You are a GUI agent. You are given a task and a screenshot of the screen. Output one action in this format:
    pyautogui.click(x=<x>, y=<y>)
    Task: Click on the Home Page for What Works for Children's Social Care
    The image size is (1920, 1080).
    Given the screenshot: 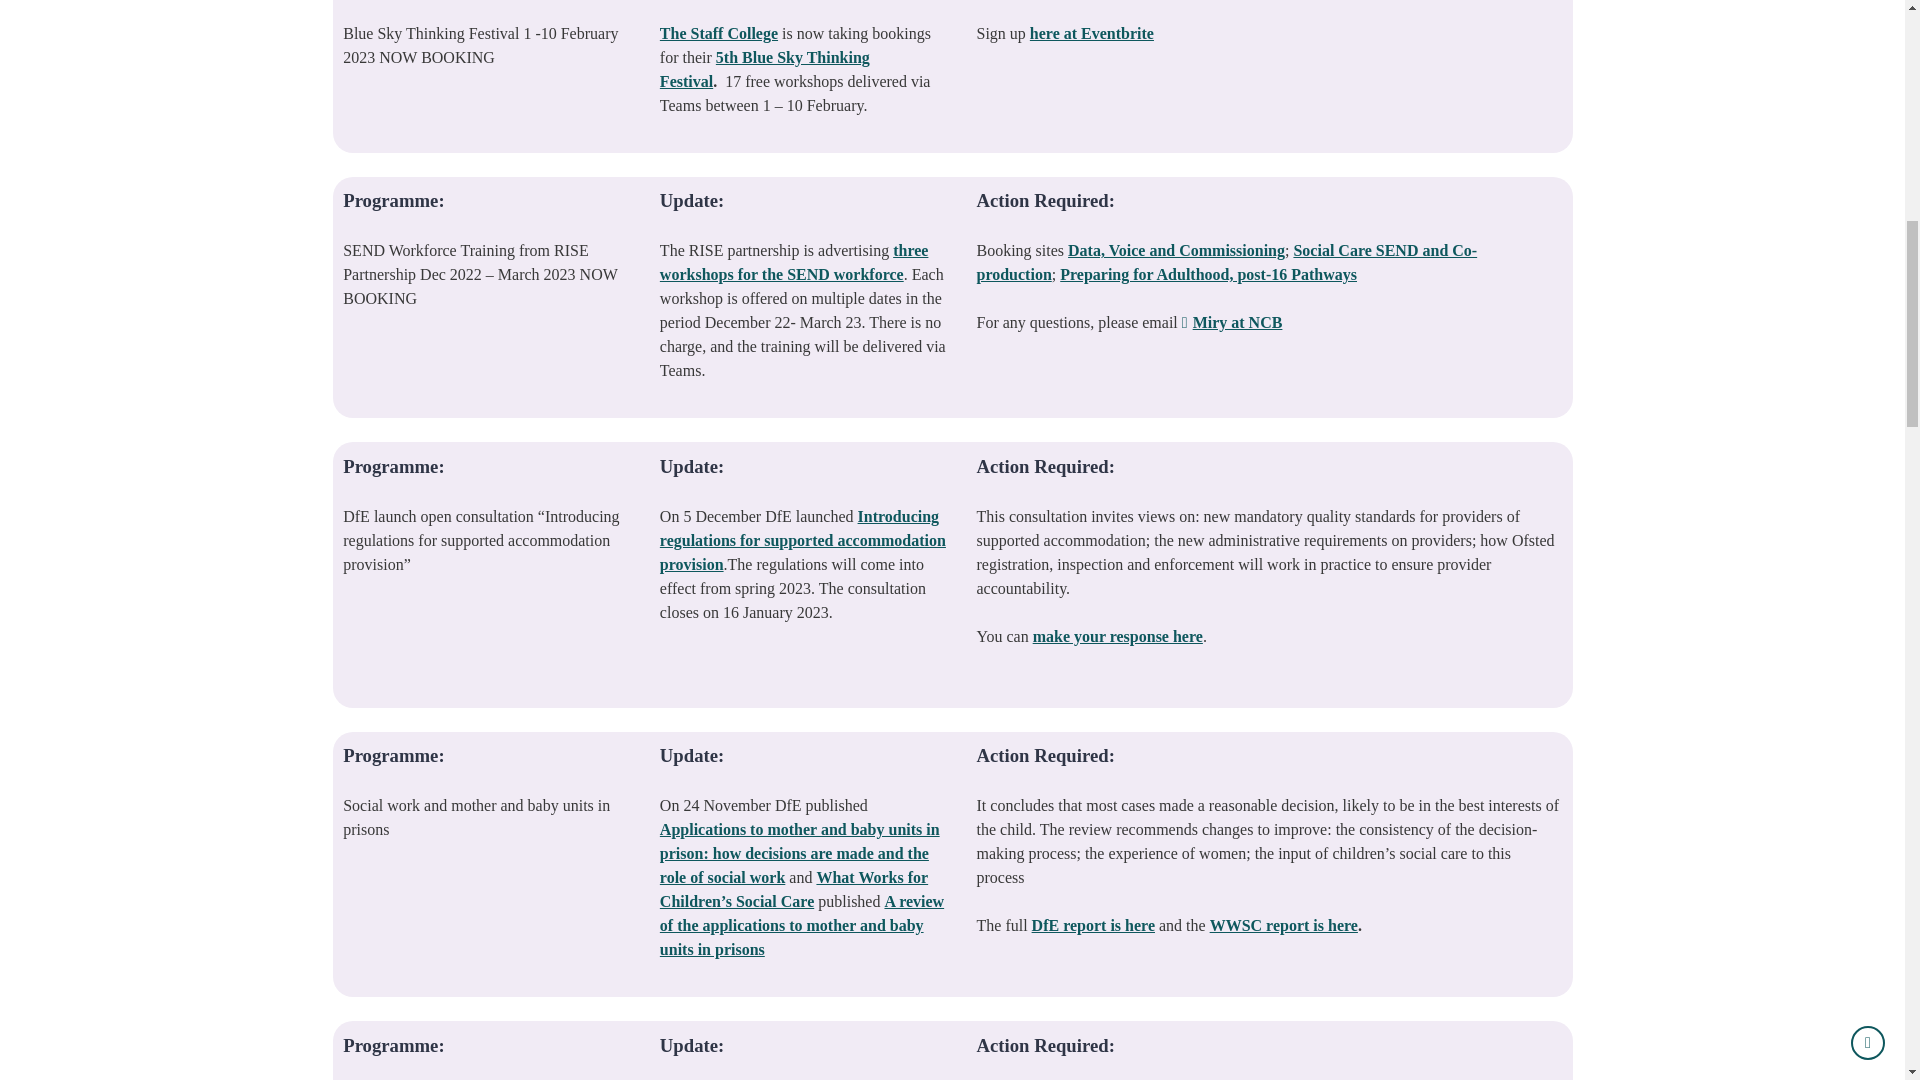 What is the action you would take?
    pyautogui.click(x=794, y=890)
    